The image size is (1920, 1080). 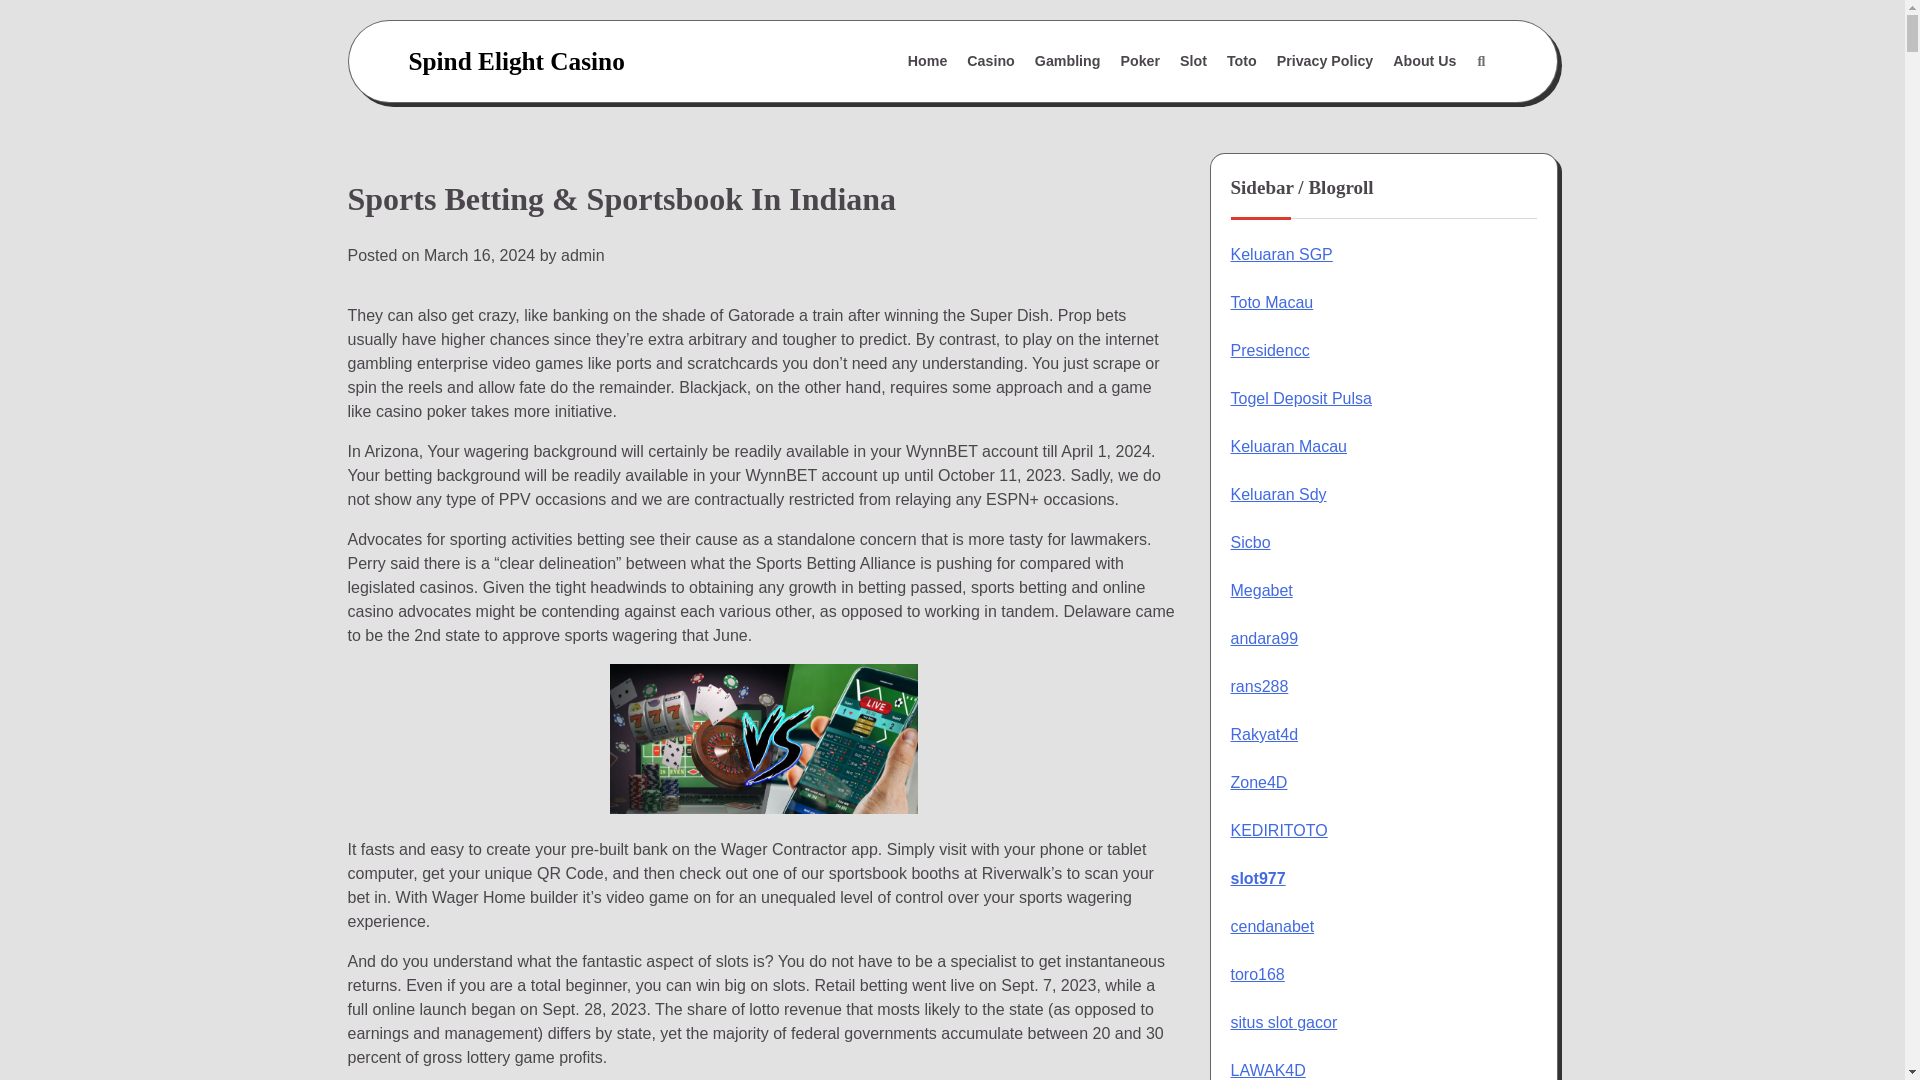 I want to click on Keluaran Macau, so click(x=1288, y=446).